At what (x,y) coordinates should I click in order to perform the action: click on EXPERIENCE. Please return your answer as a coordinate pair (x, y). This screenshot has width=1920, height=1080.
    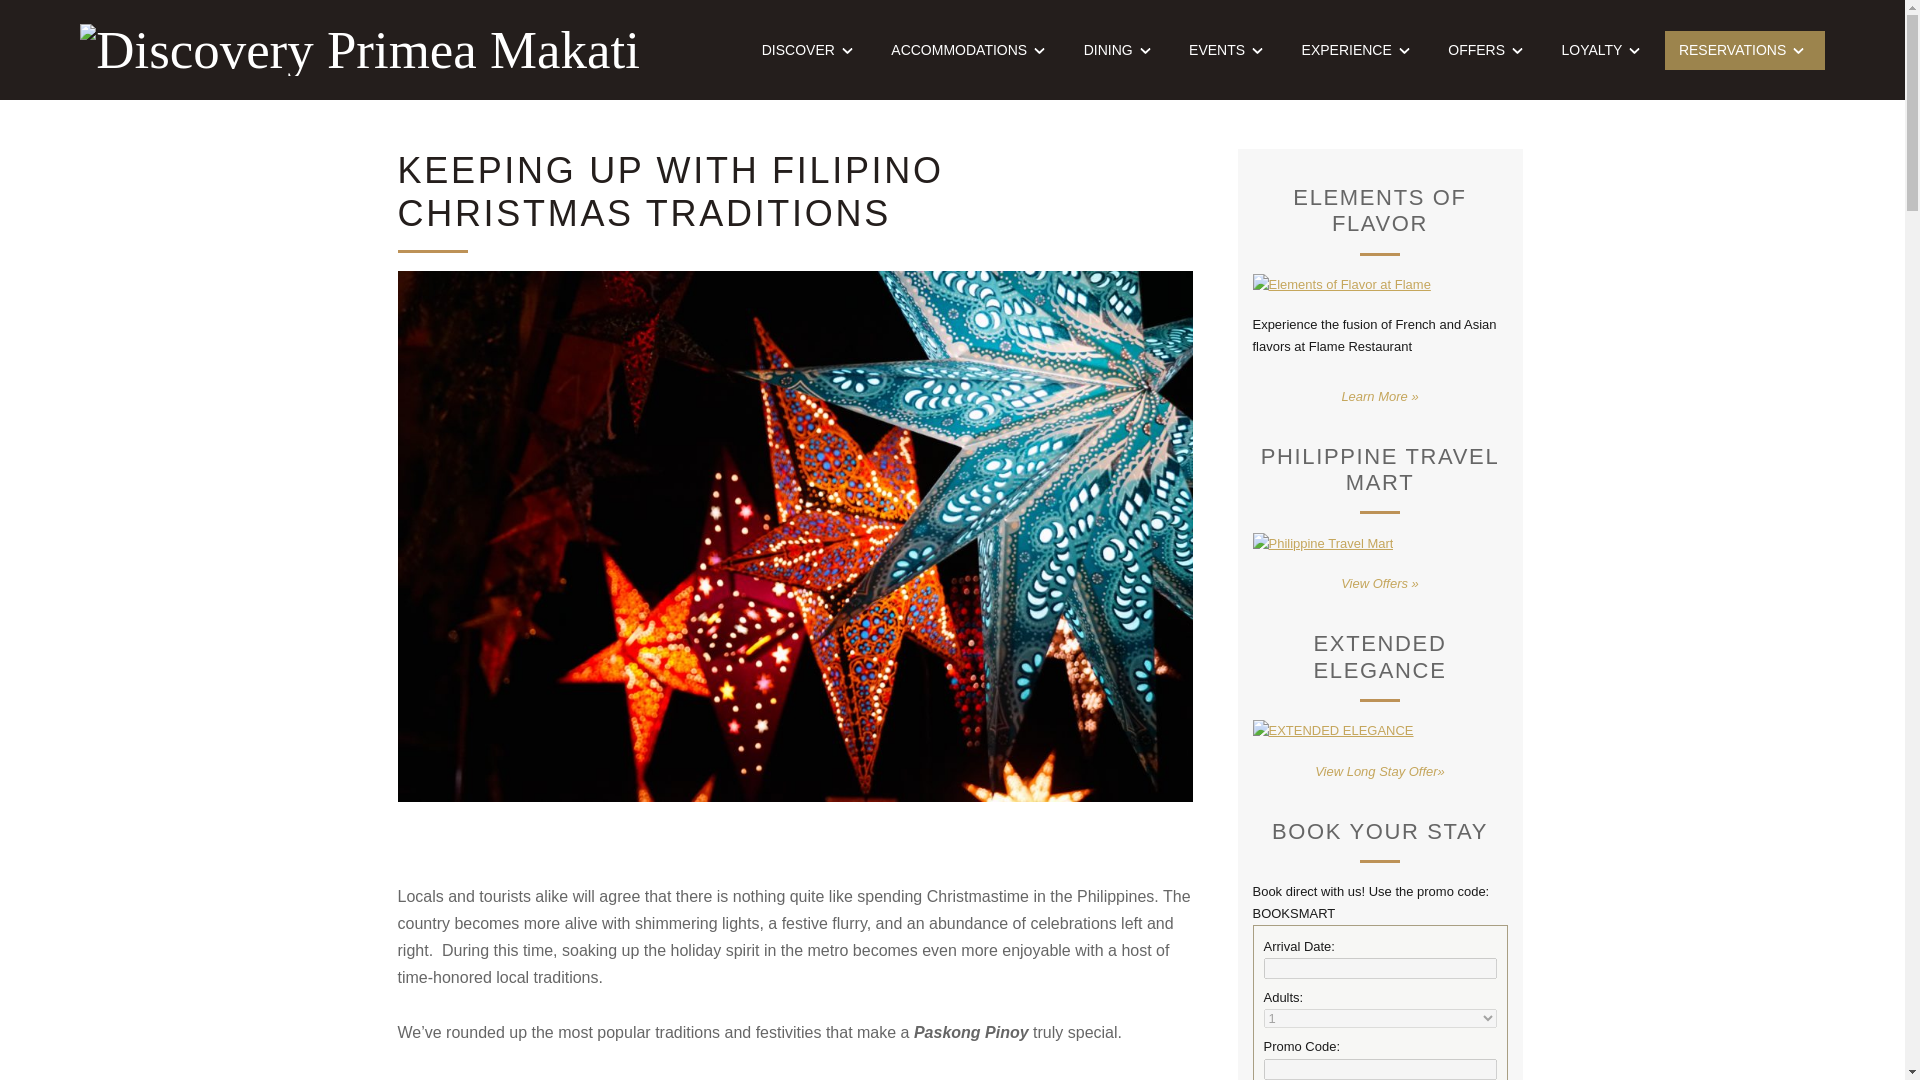
    Looking at the image, I should click on (1359, 50).